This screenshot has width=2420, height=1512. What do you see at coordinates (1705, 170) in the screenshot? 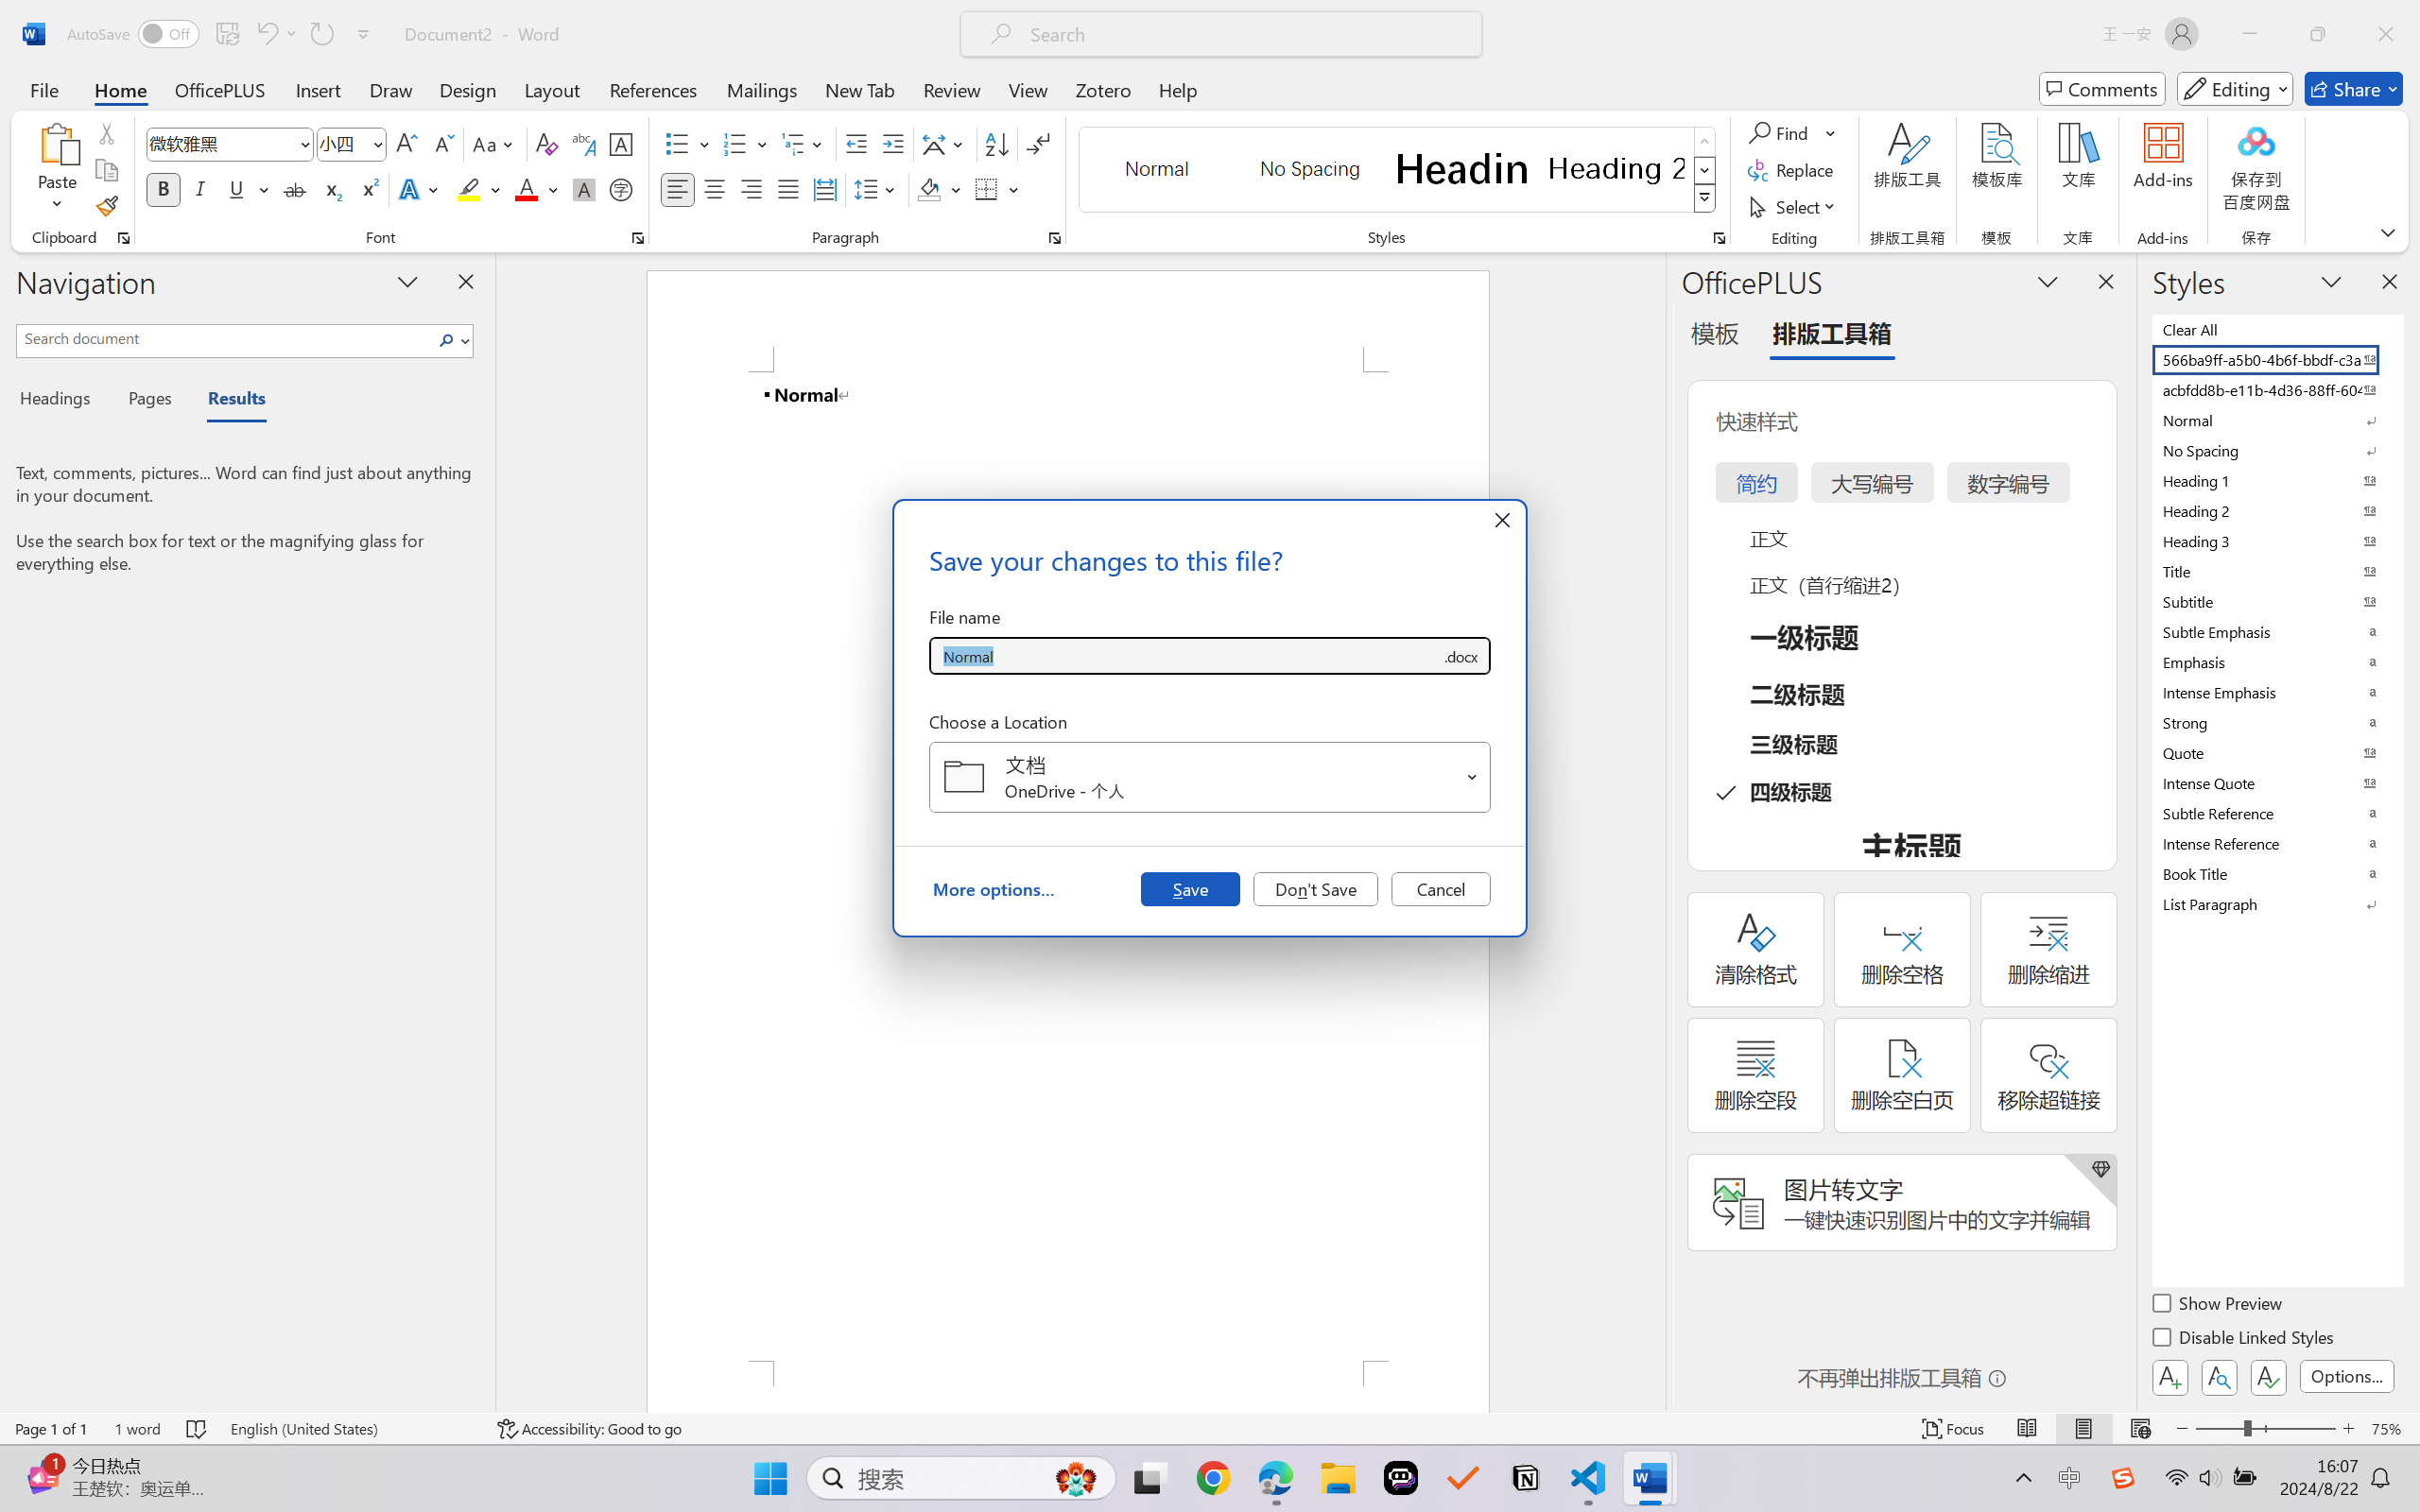
I see `Row Down` at bounding box center [1705, 170].